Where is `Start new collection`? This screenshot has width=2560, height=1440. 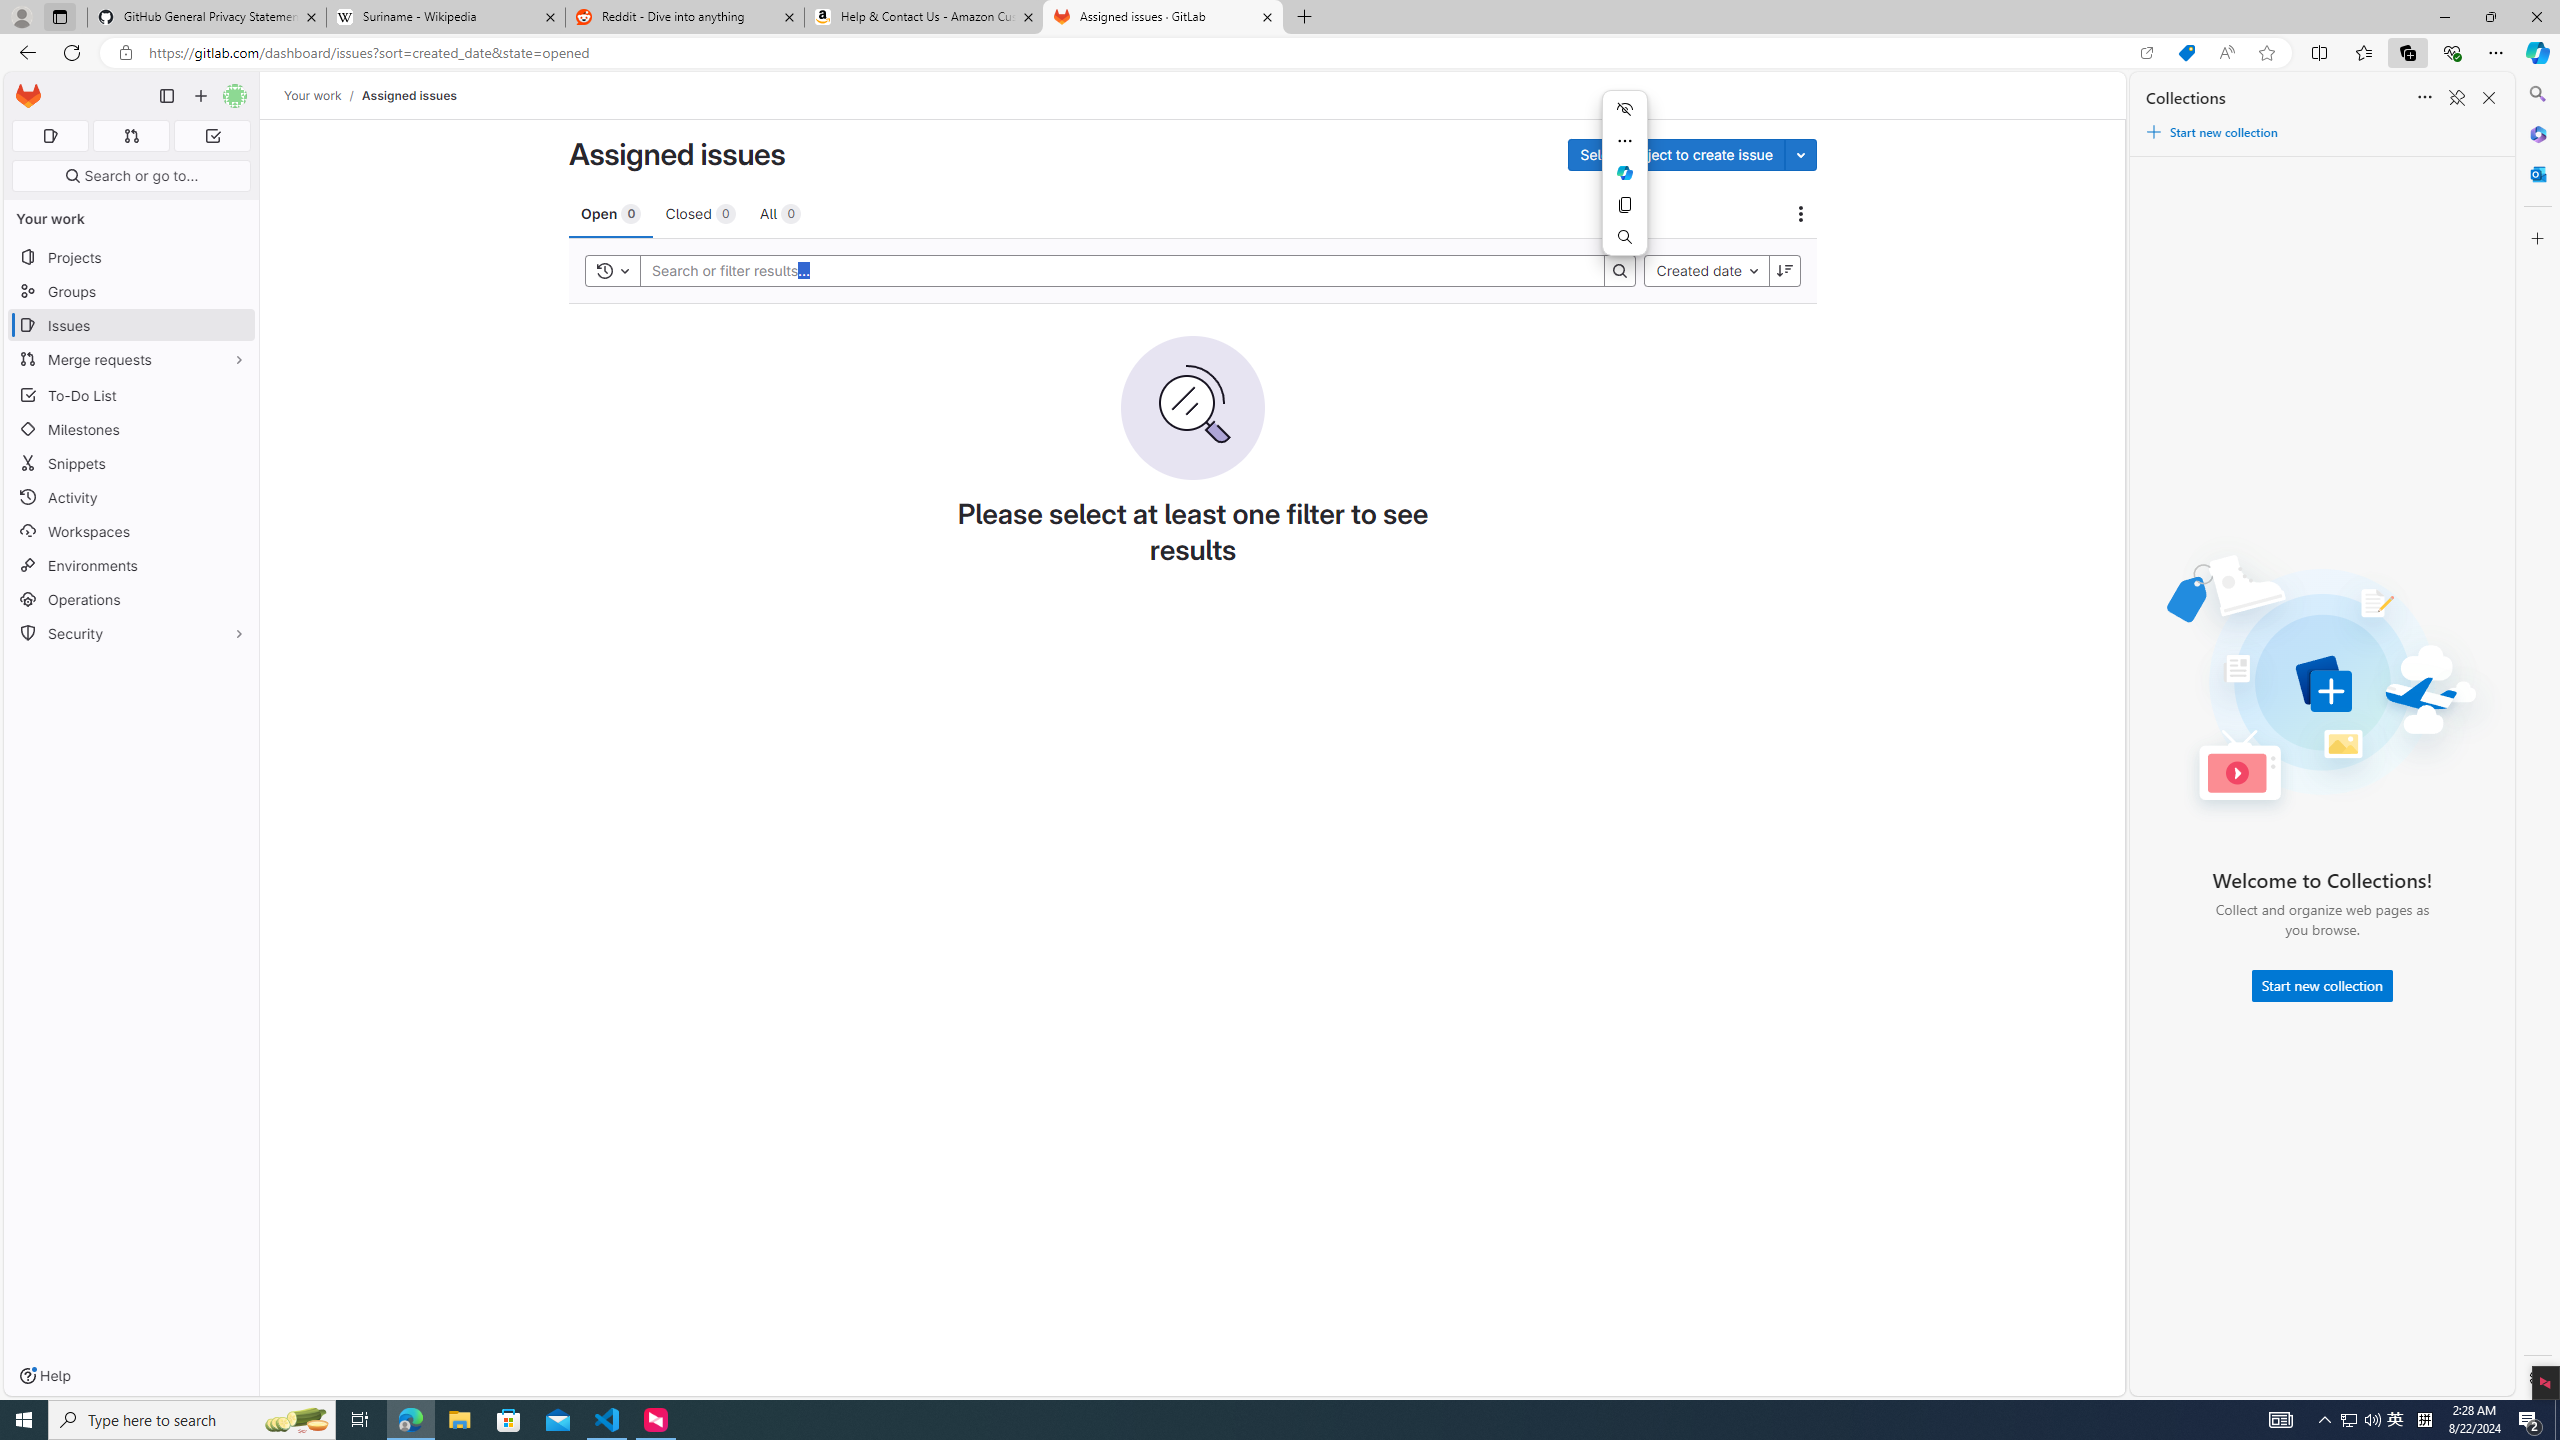
Start new collection is located at coordinates (2322, 986).